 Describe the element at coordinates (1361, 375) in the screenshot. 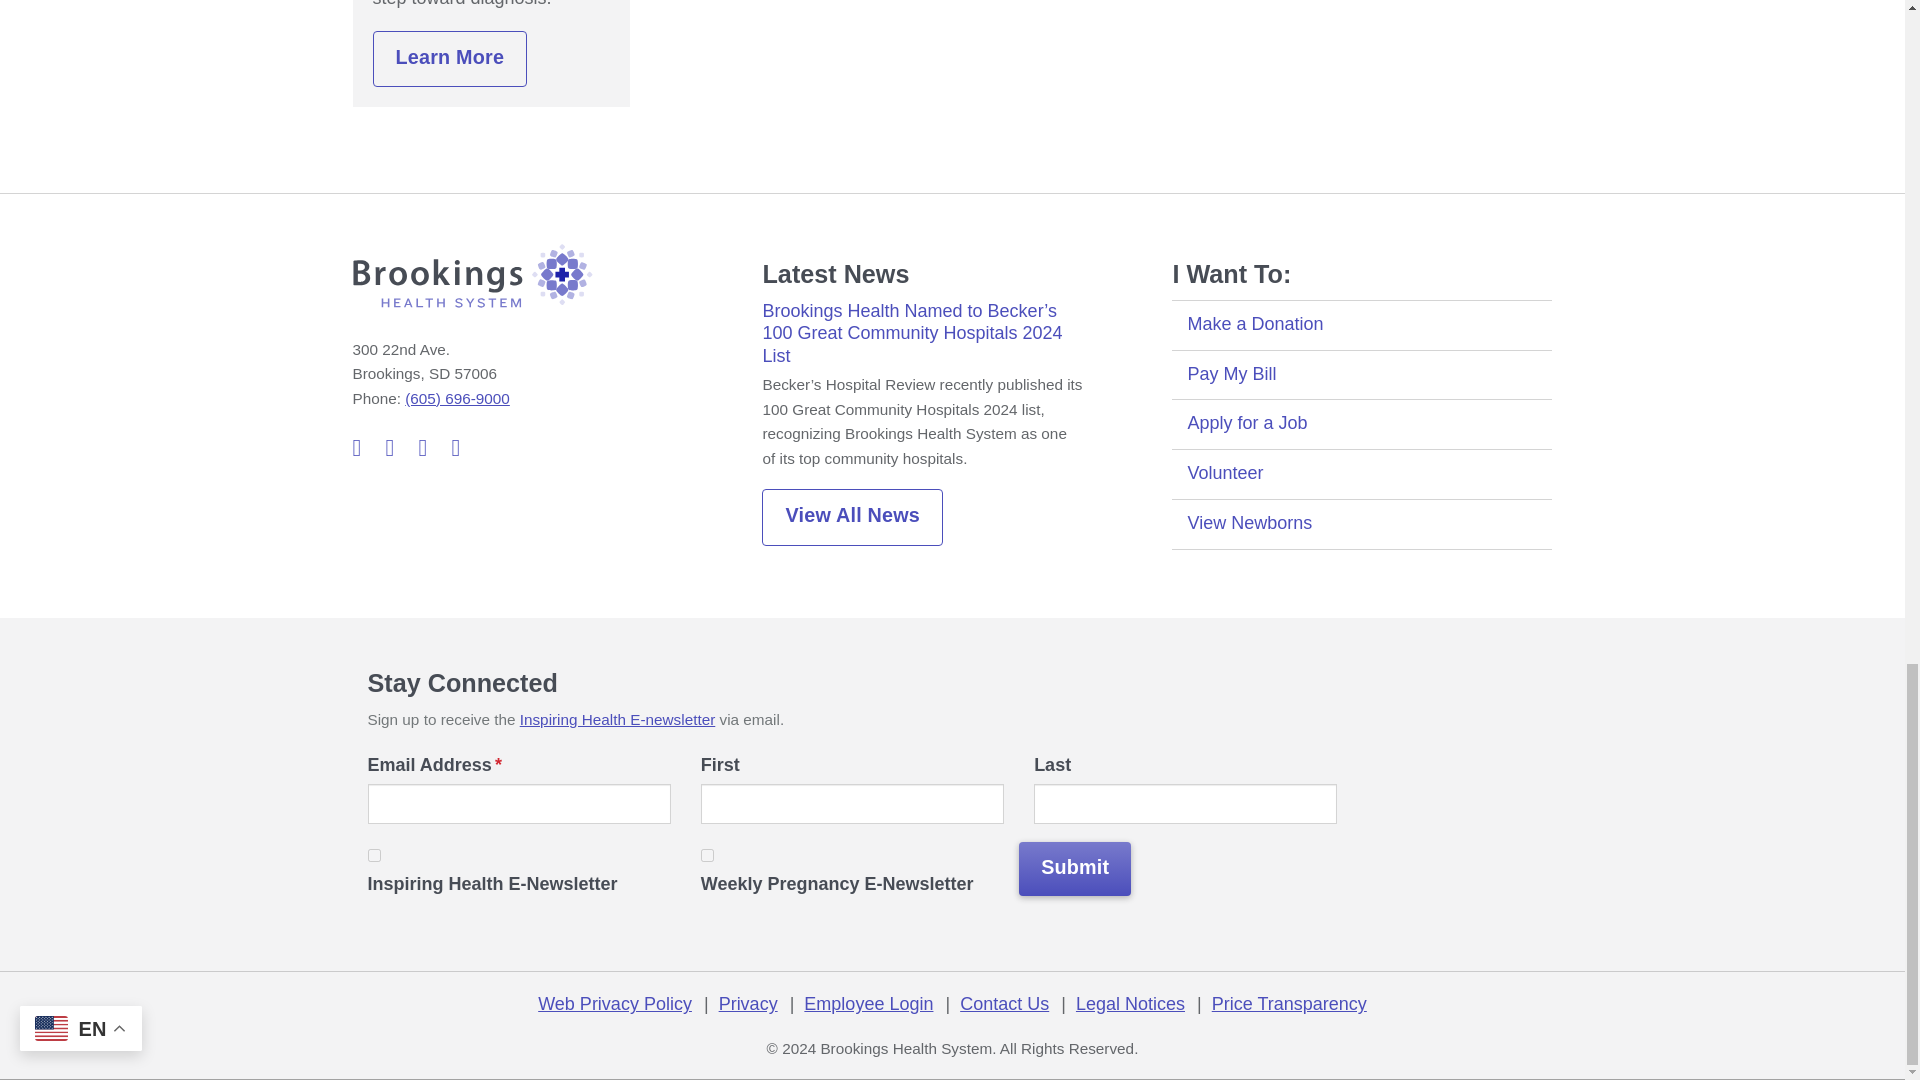

I see `Pay your bill online` at that location.